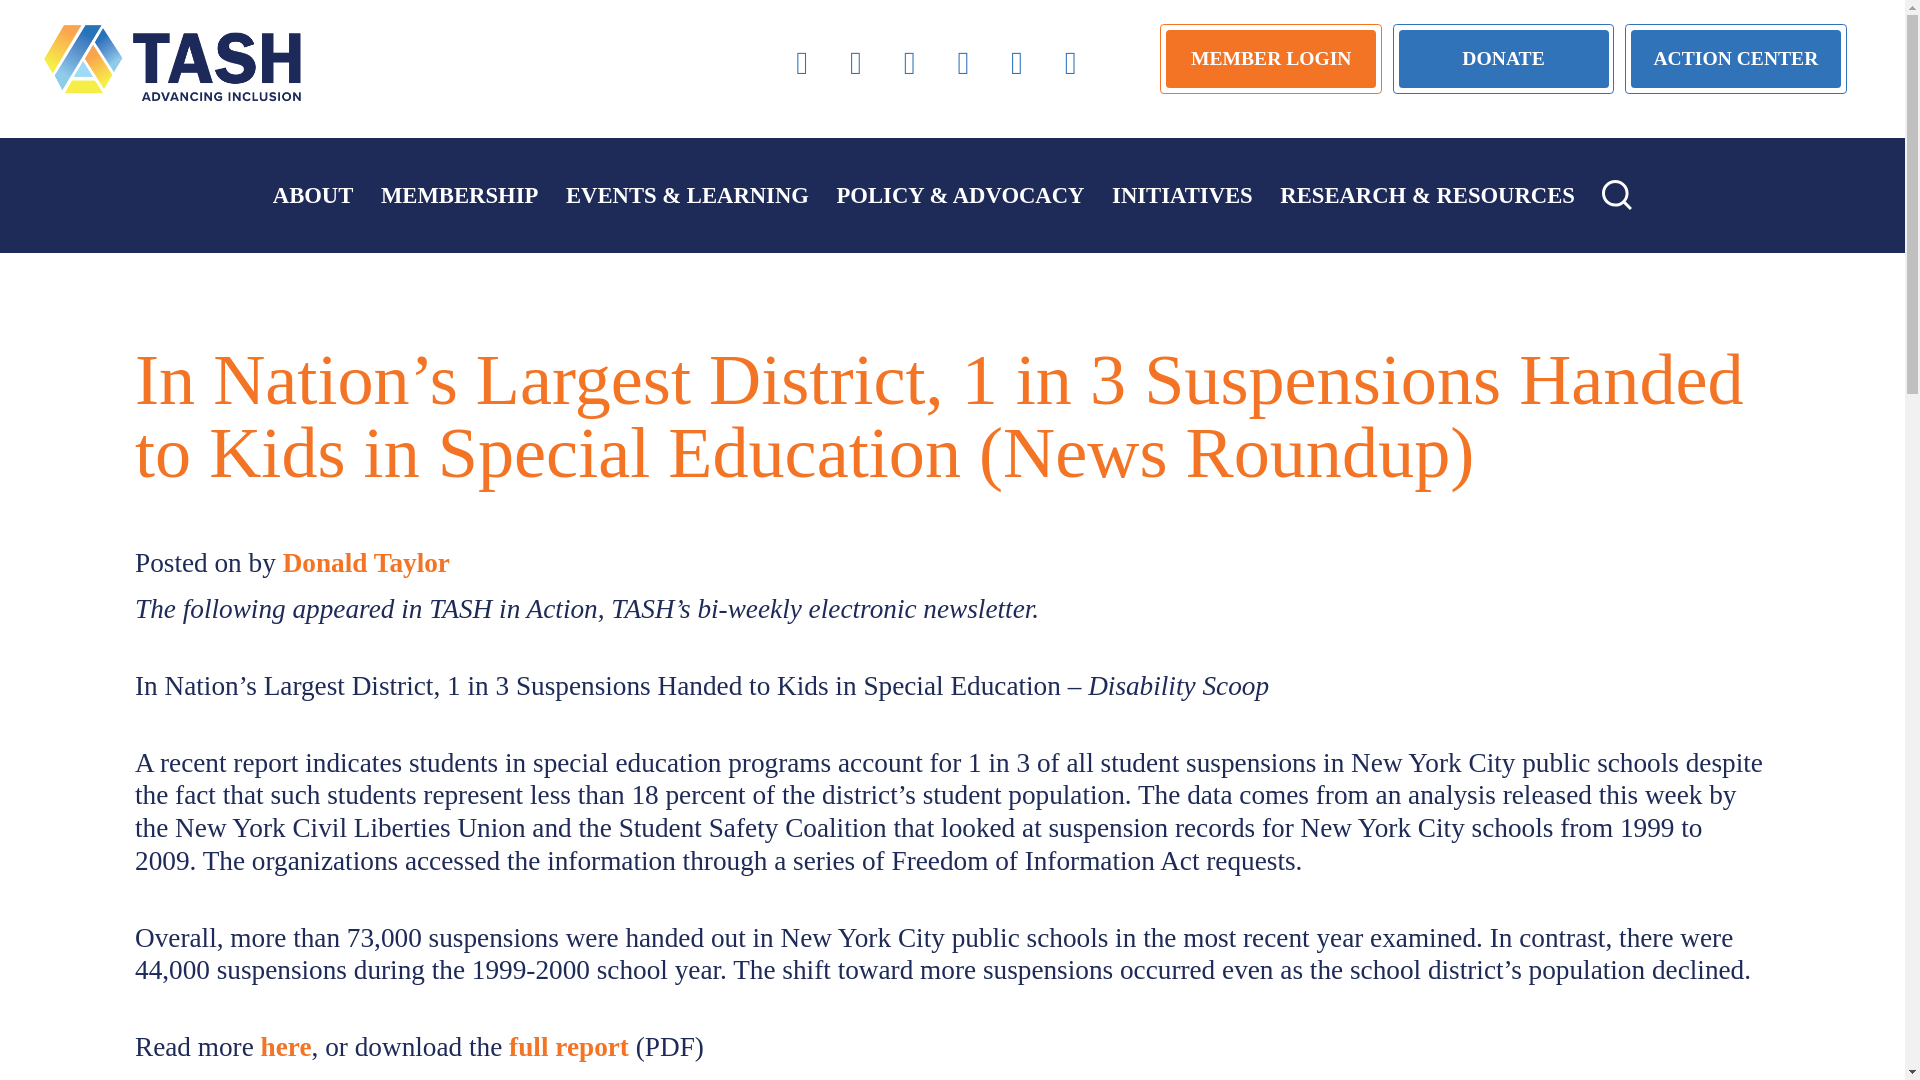 The width and height of the screenshot is (1920, 1080). What do you see at coordinates (1270, 58) in the screenshot?
I see `Member login` at bounding box center [1270, 58].